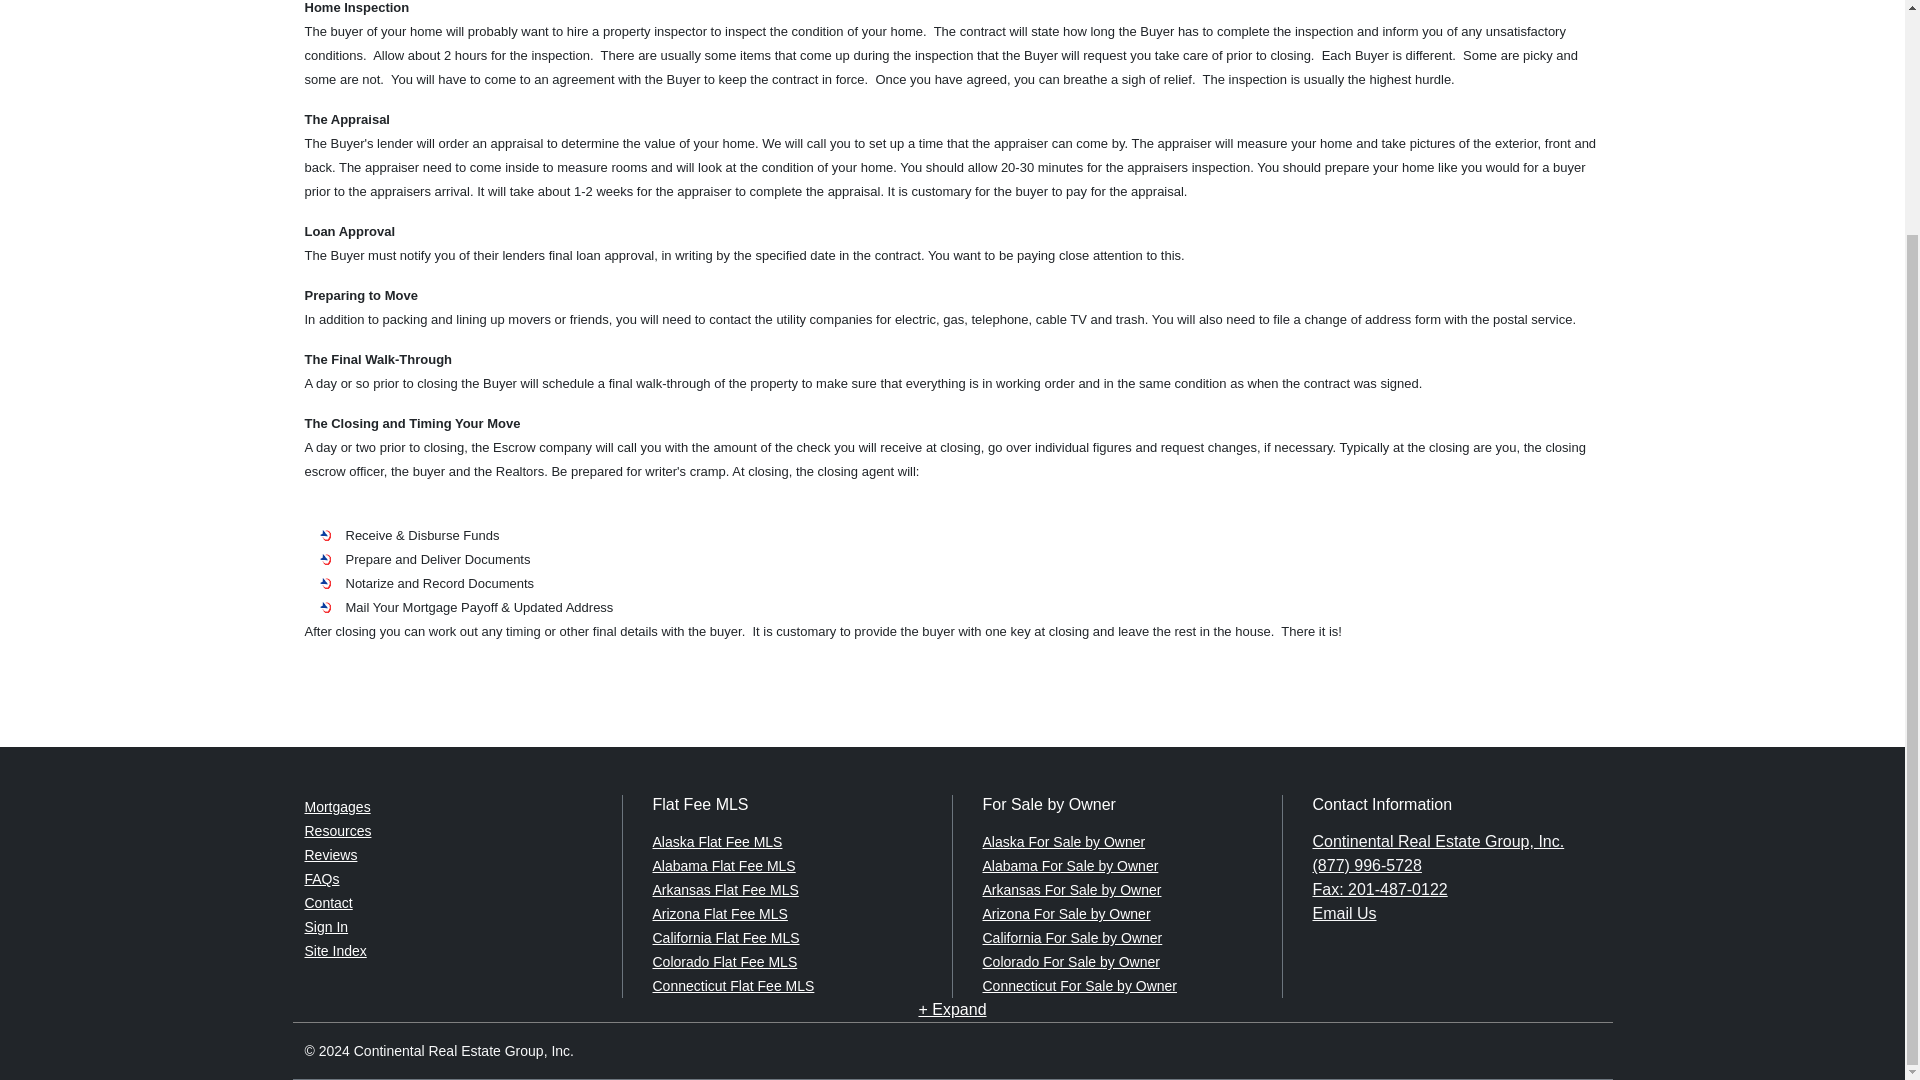 This screenshot has height=1080, width=1920. Describe the element at coordinates (321, 878) in the screenshot. I see `FAQs` at that location.